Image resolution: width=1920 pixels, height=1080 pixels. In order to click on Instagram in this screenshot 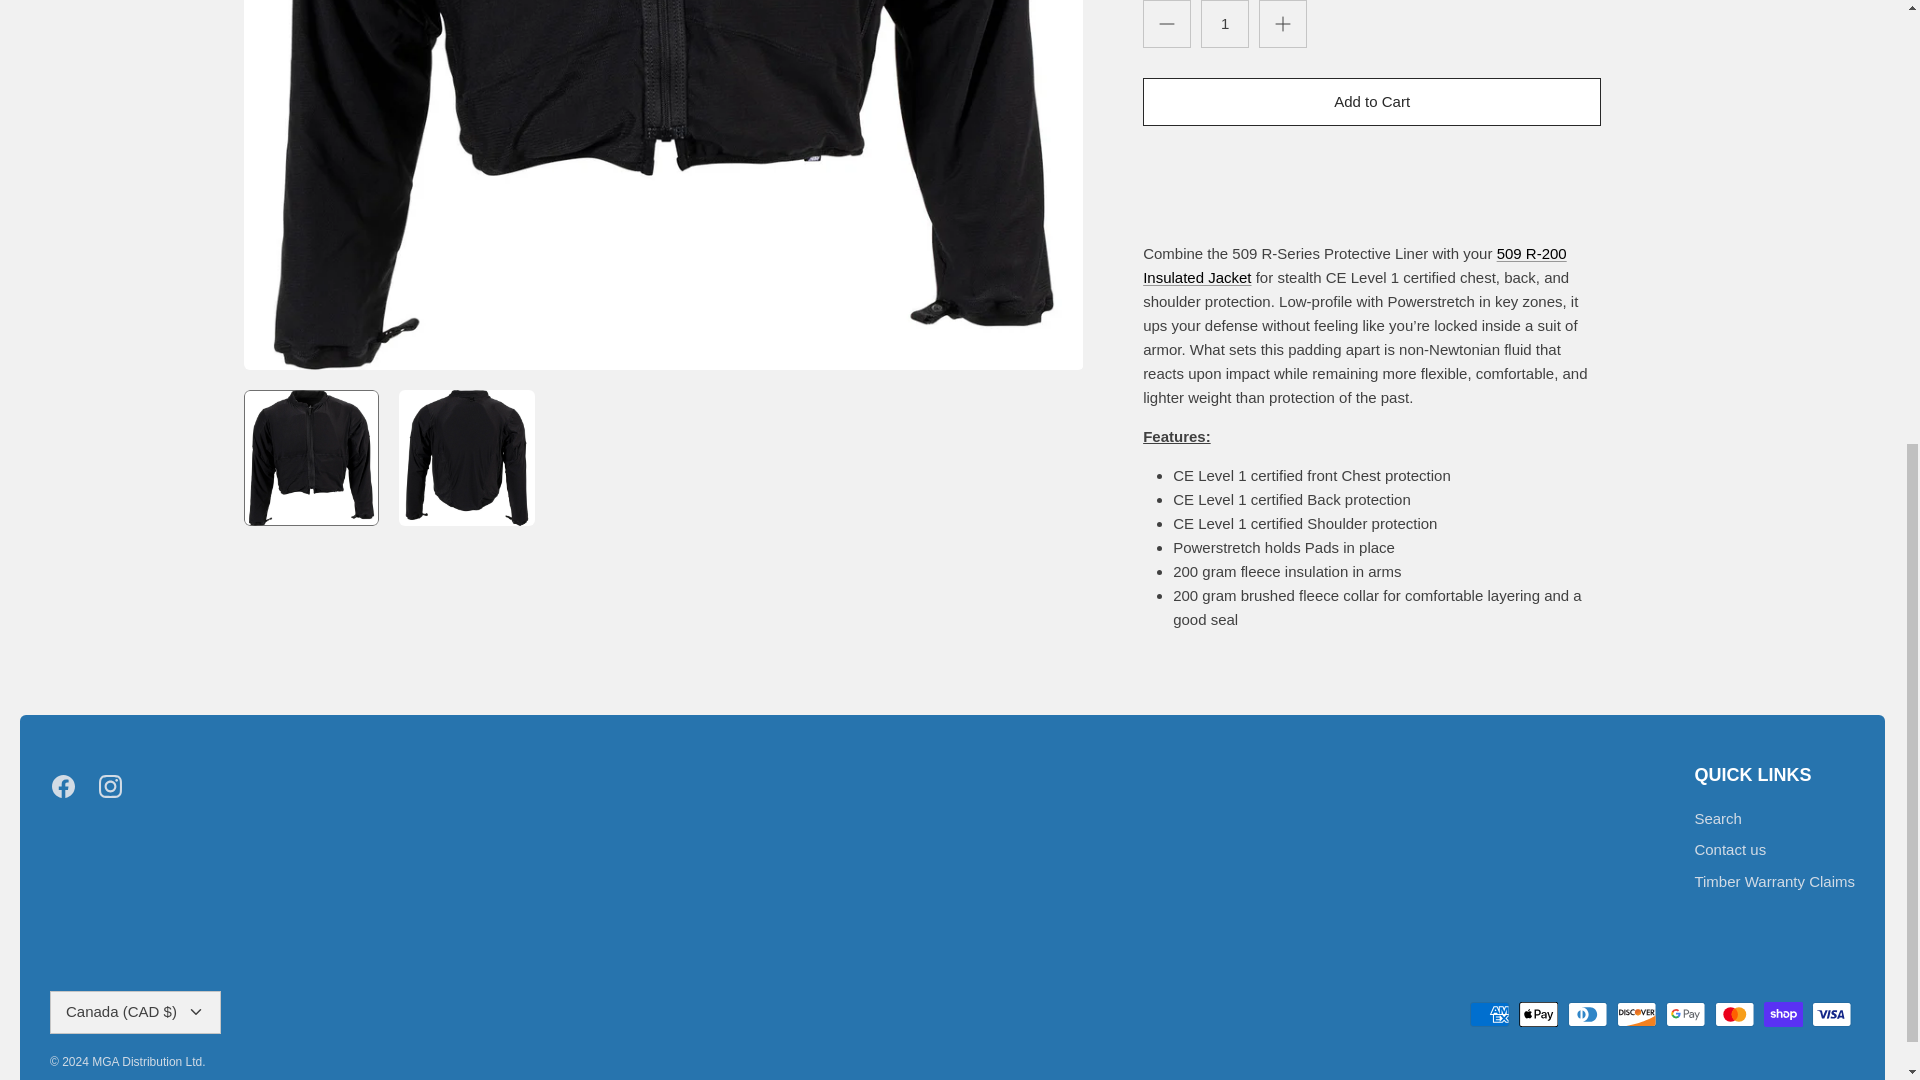, I will do `click(110, 786)`.